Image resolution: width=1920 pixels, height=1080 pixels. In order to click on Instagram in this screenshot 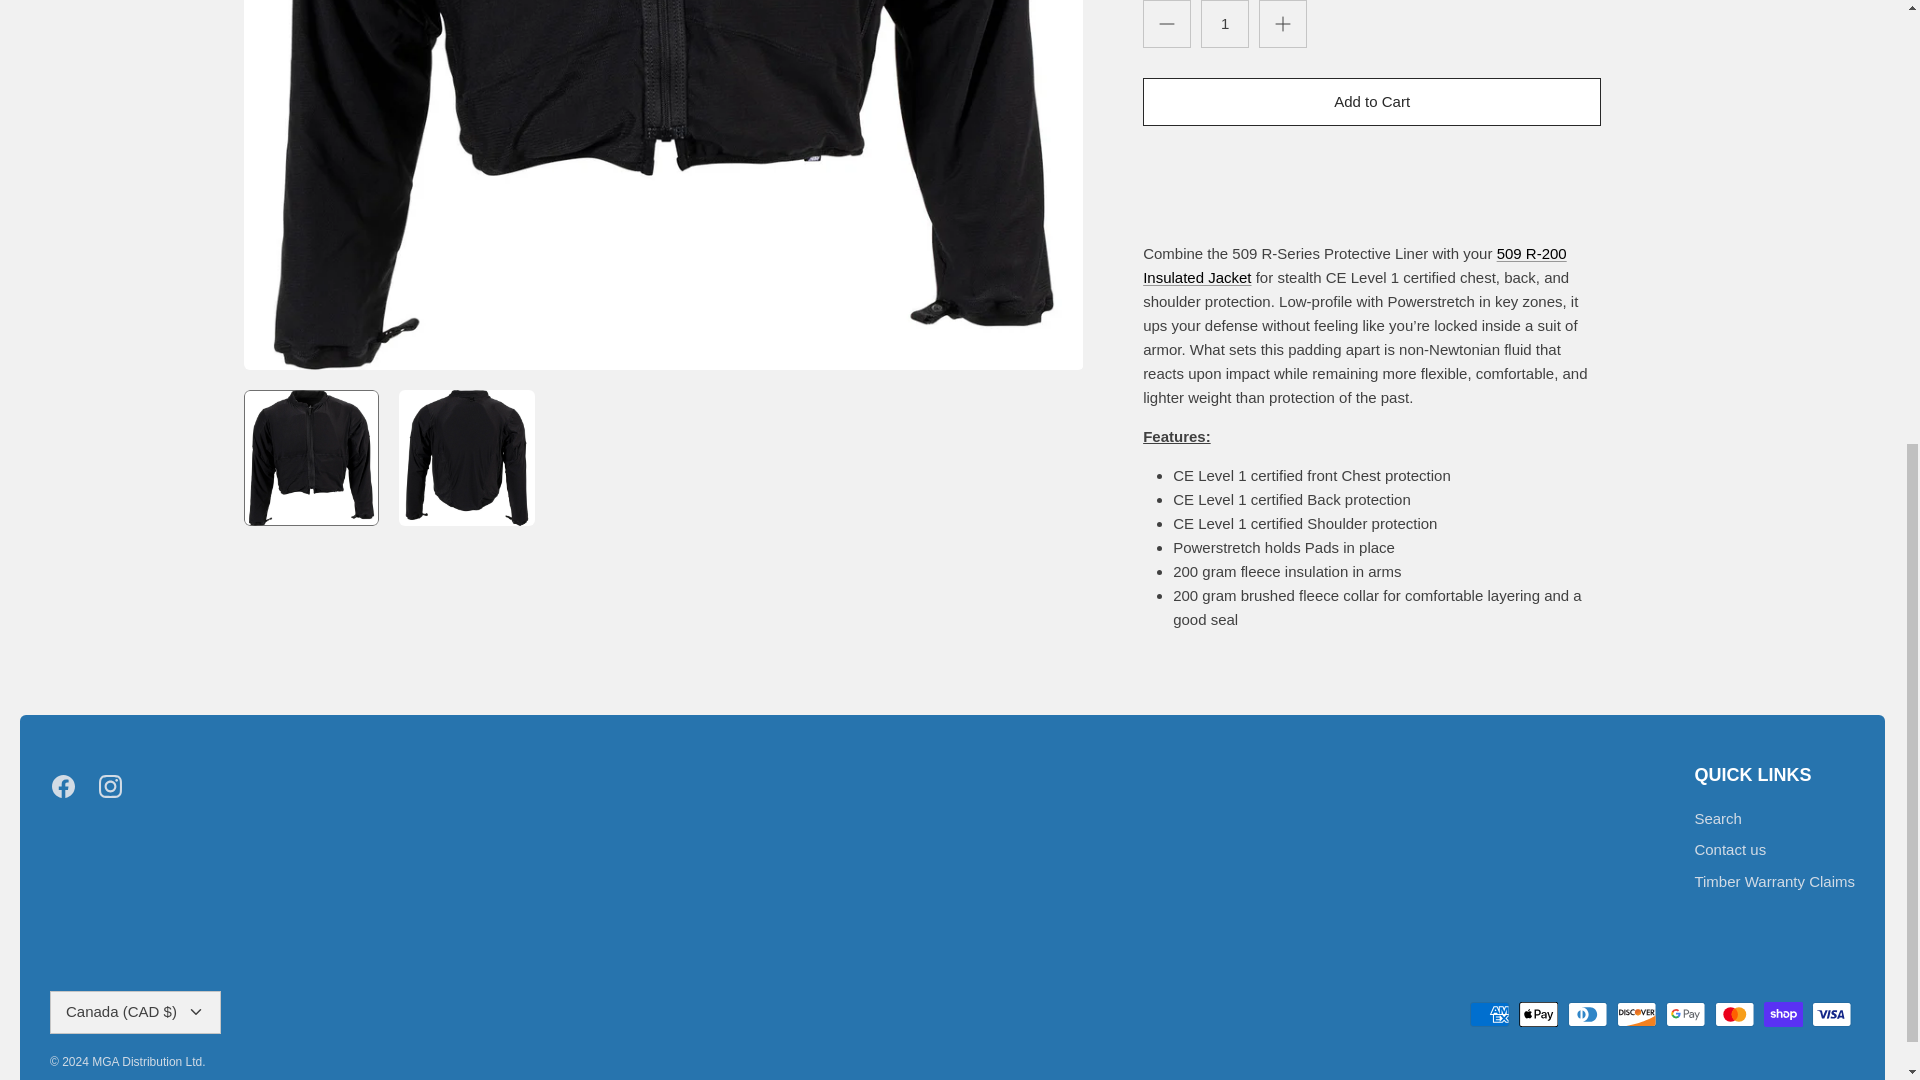, I will do `click(110, 786)`.